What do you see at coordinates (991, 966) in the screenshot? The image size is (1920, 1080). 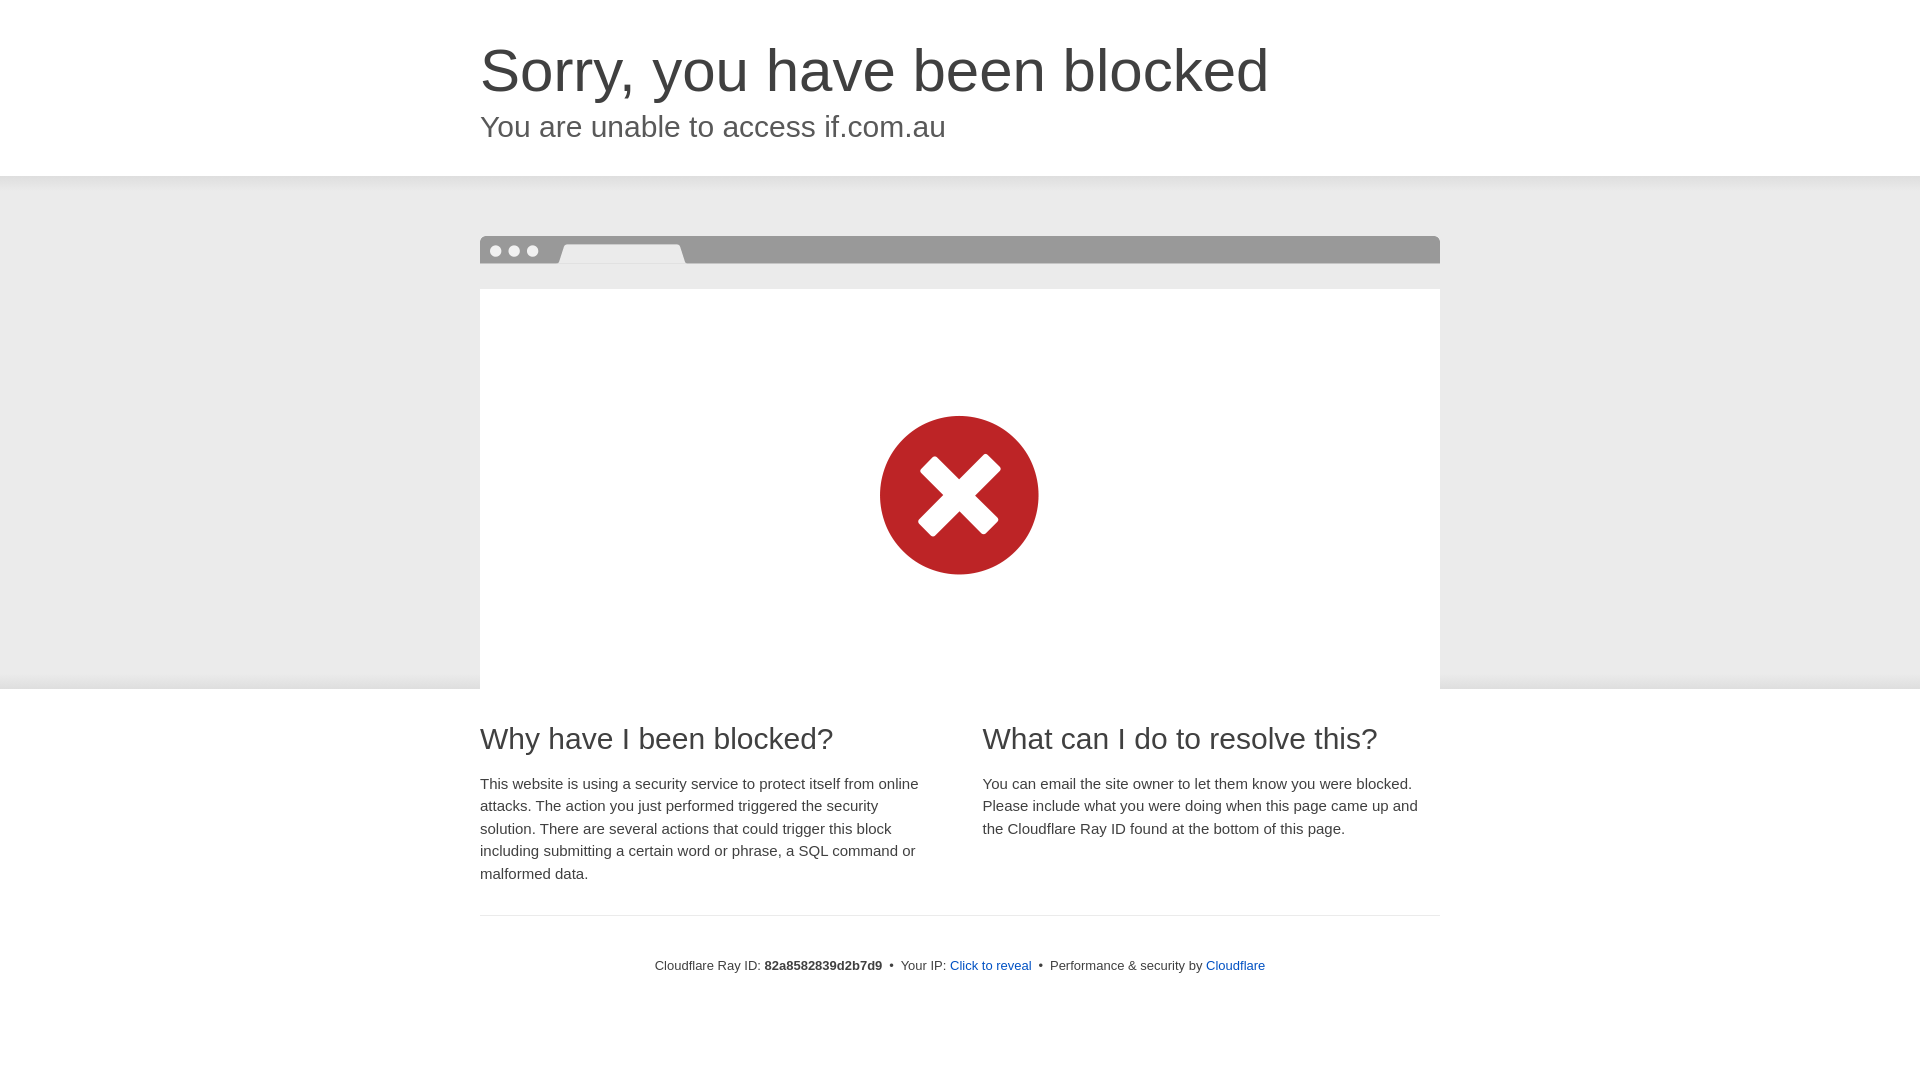 I see `Click to reveal` at bounding box center [991, 966].